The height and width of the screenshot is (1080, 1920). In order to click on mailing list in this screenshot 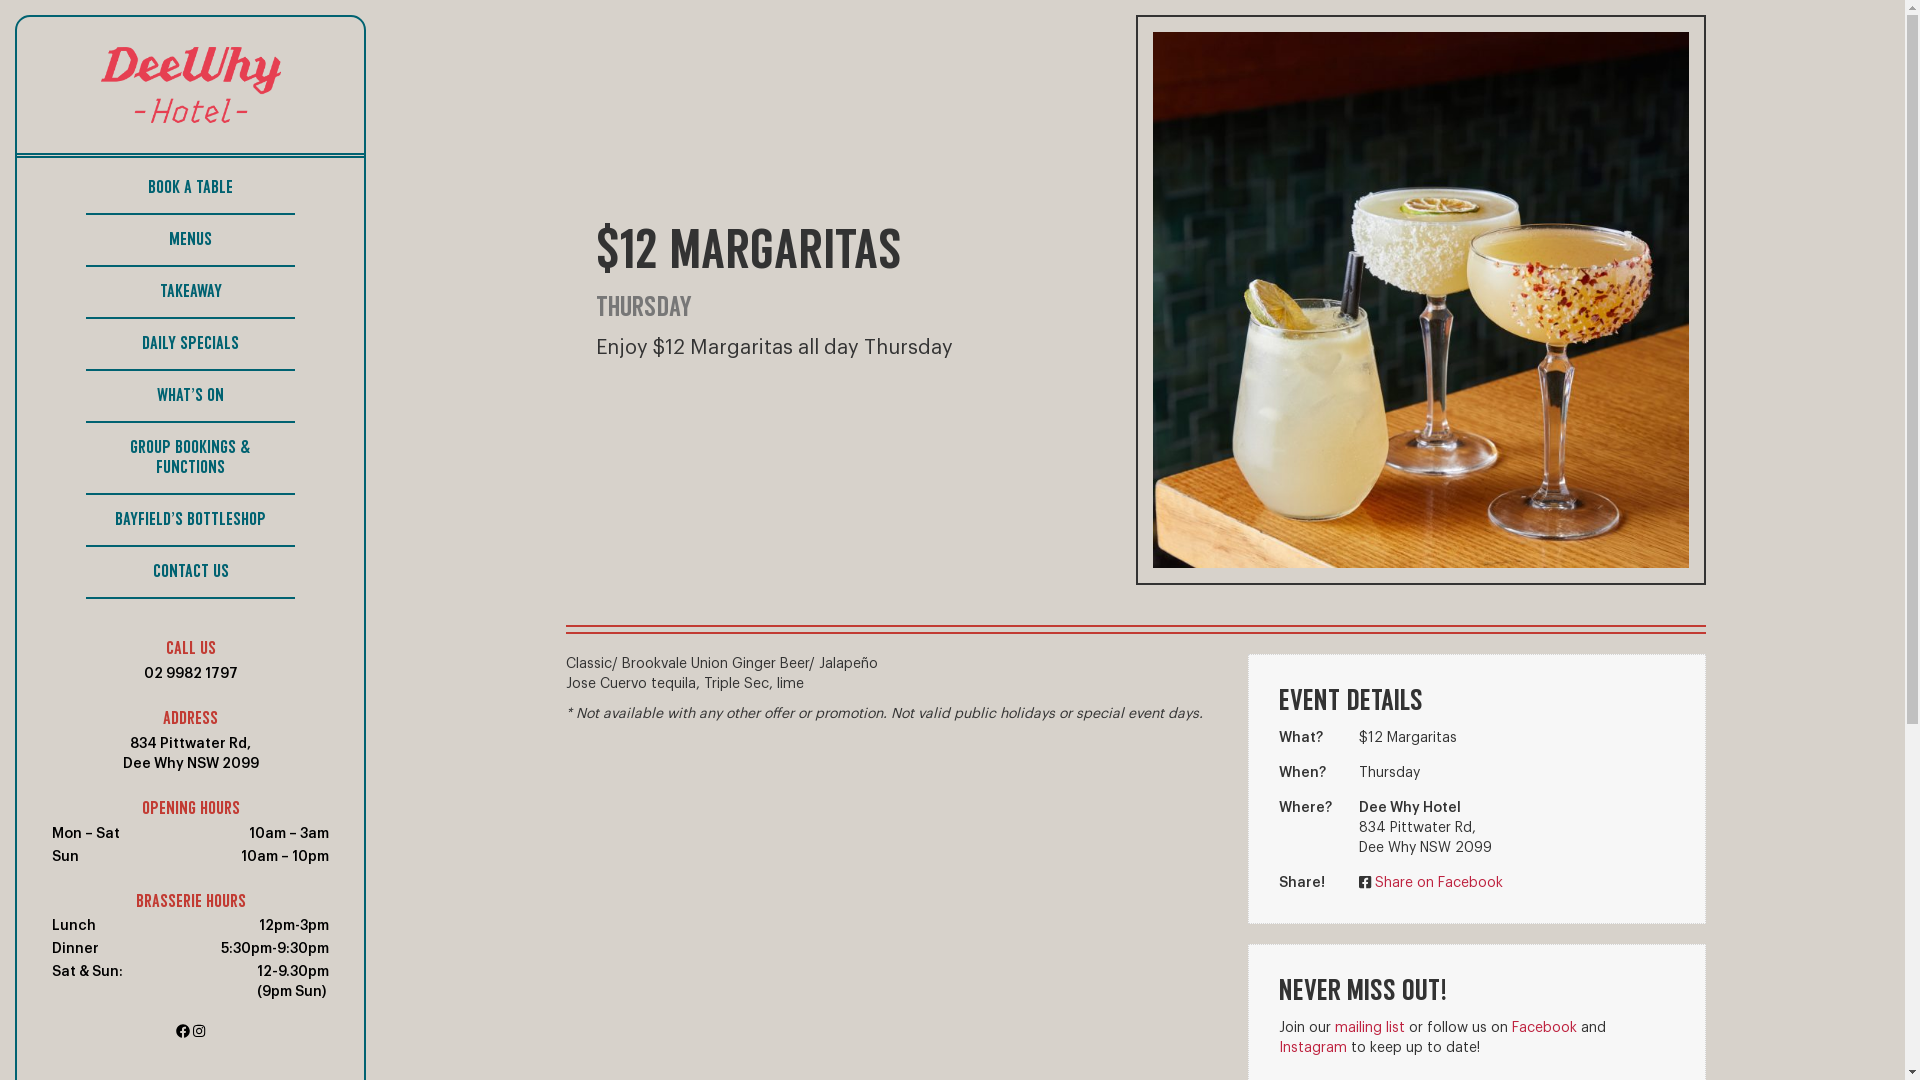, I will do `click(1370, 1028)`.